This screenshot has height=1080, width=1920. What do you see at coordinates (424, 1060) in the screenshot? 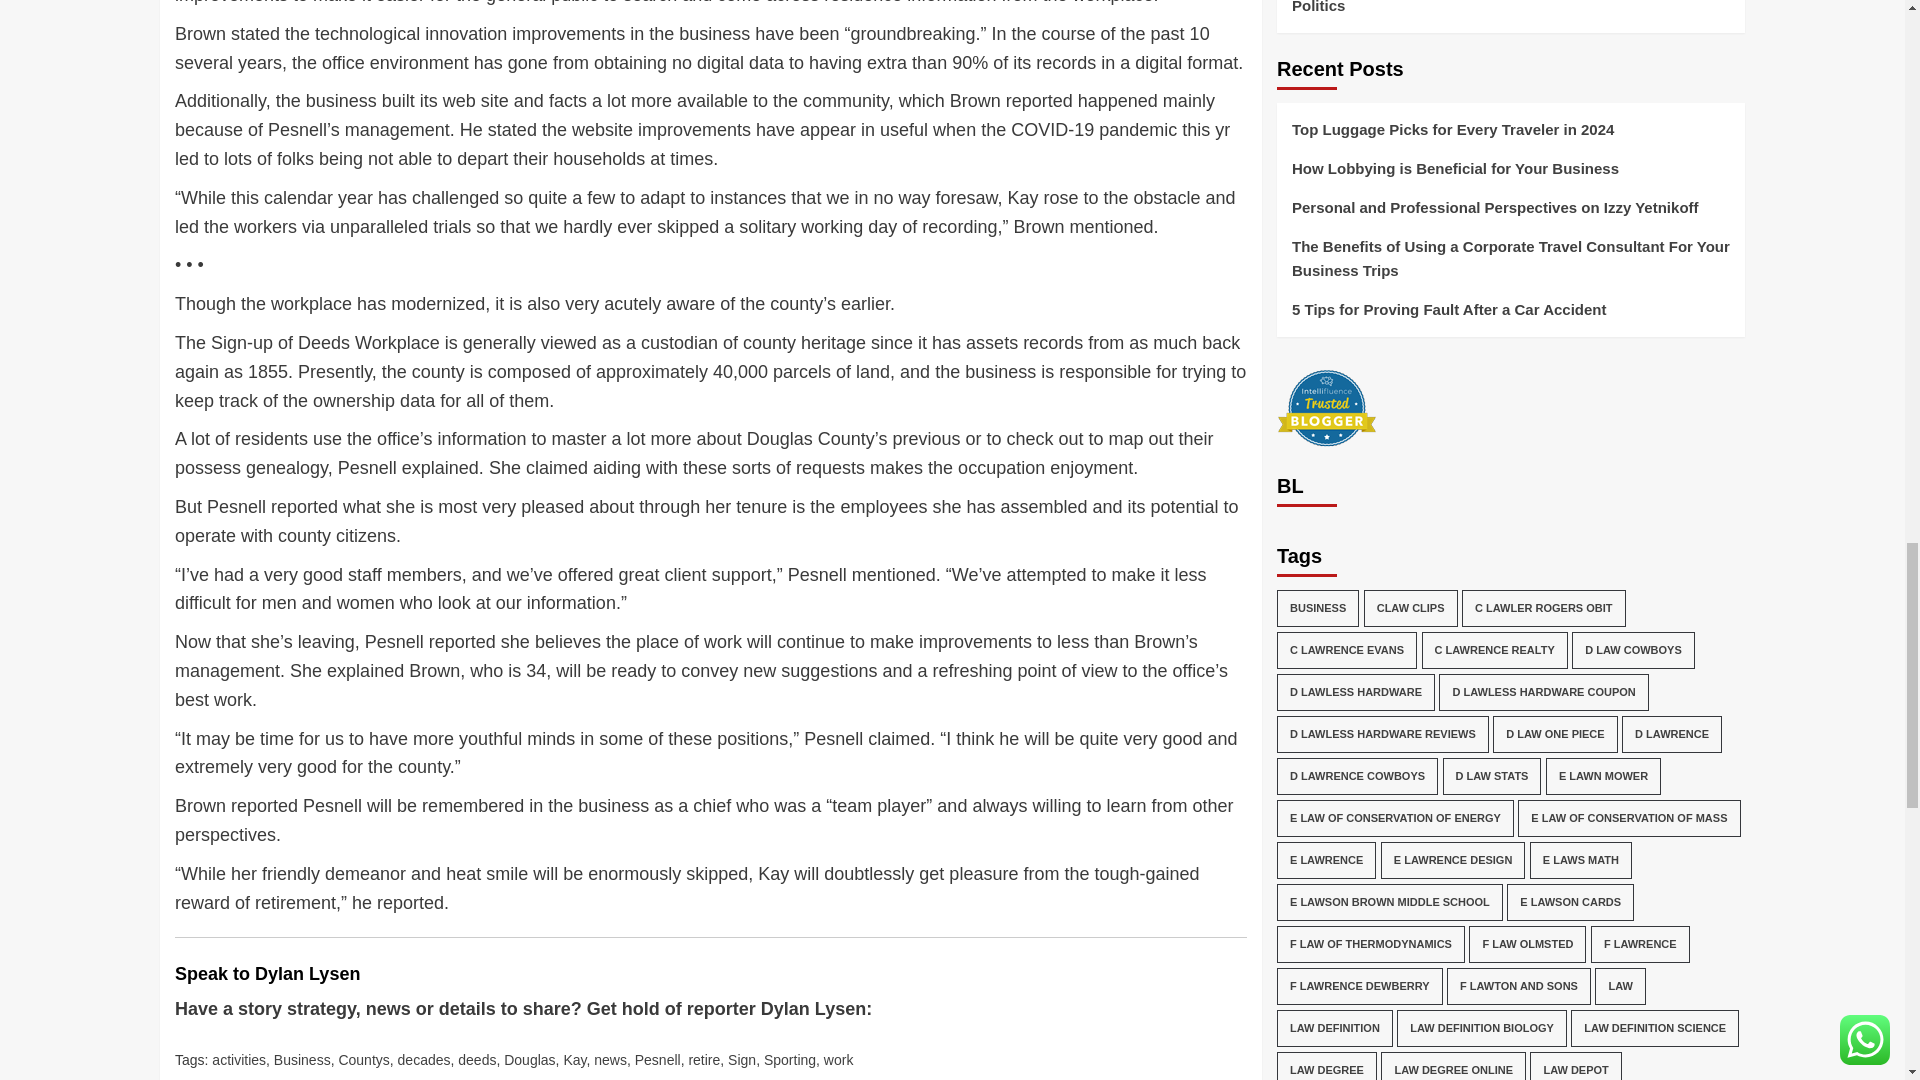
I see `decades` at bounding box center [424, 1060].